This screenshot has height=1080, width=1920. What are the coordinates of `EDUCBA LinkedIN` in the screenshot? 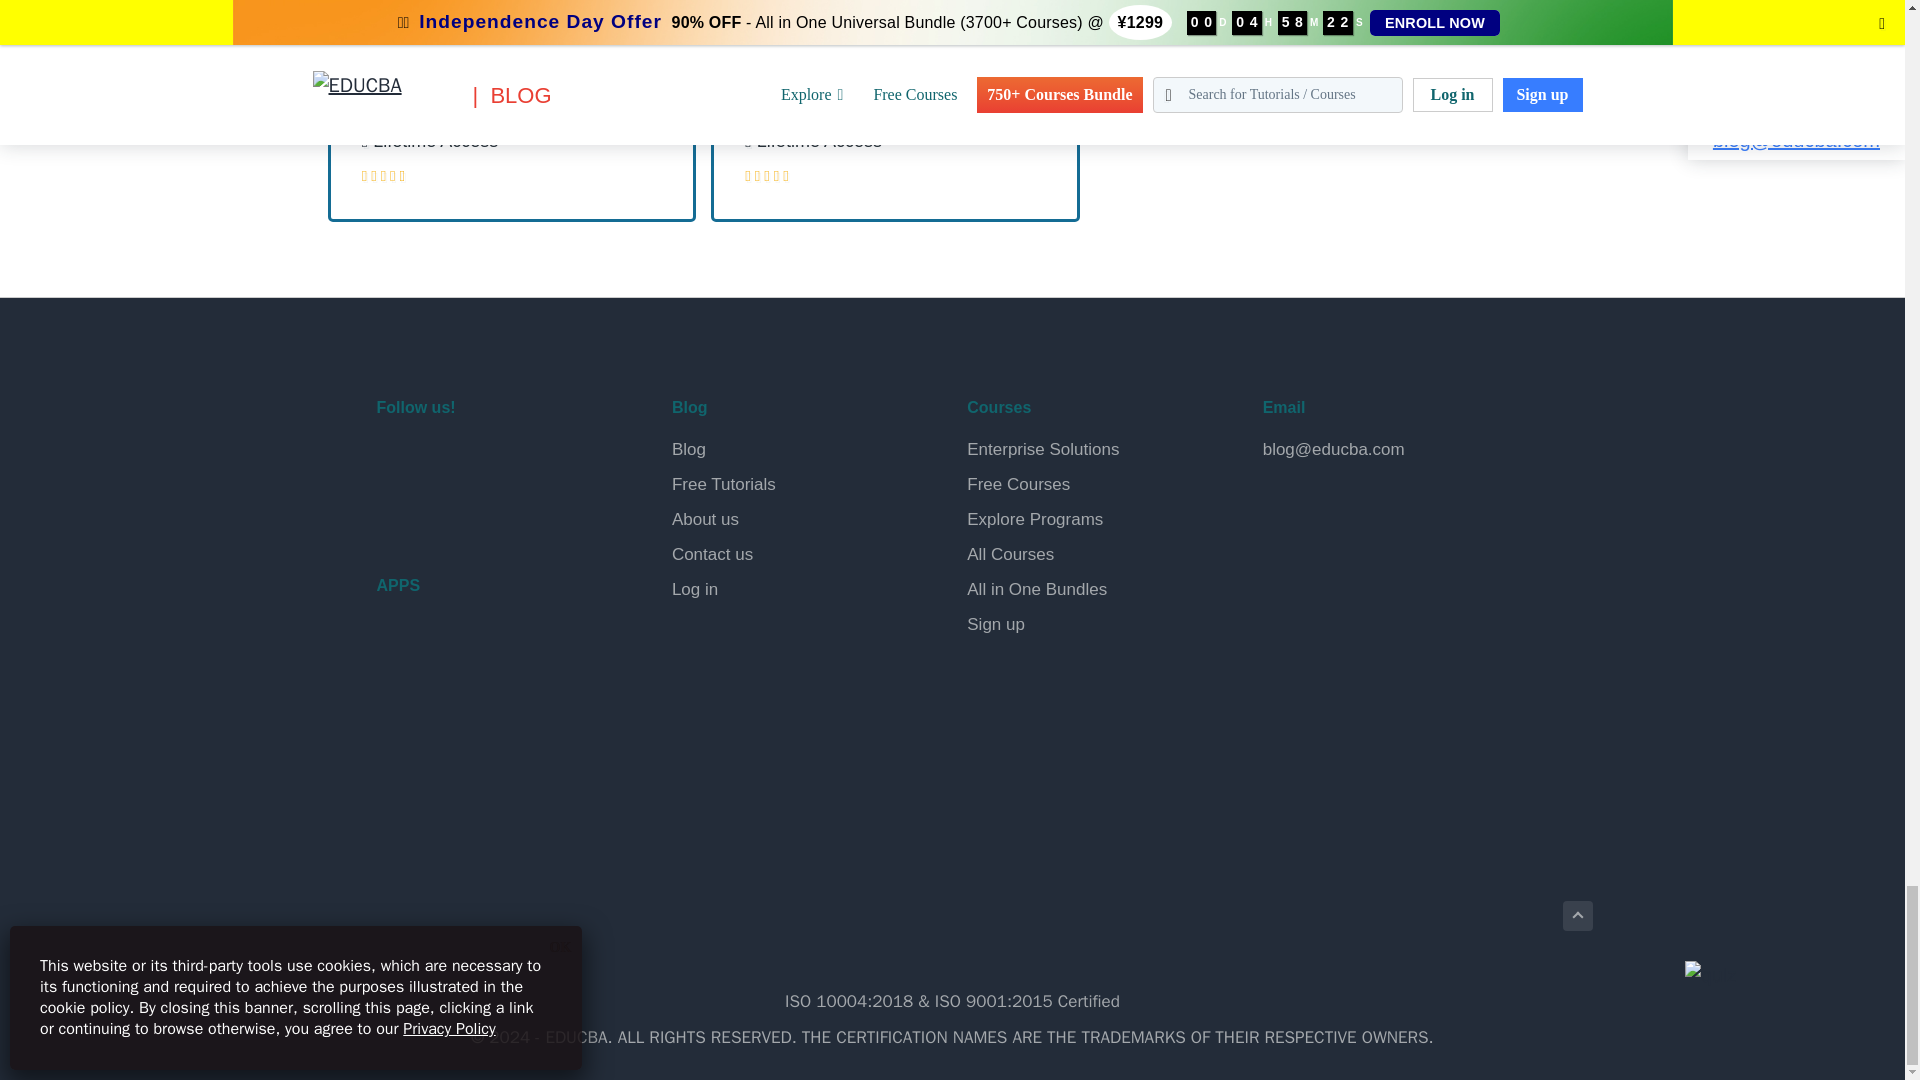 It's located at (490, 460).